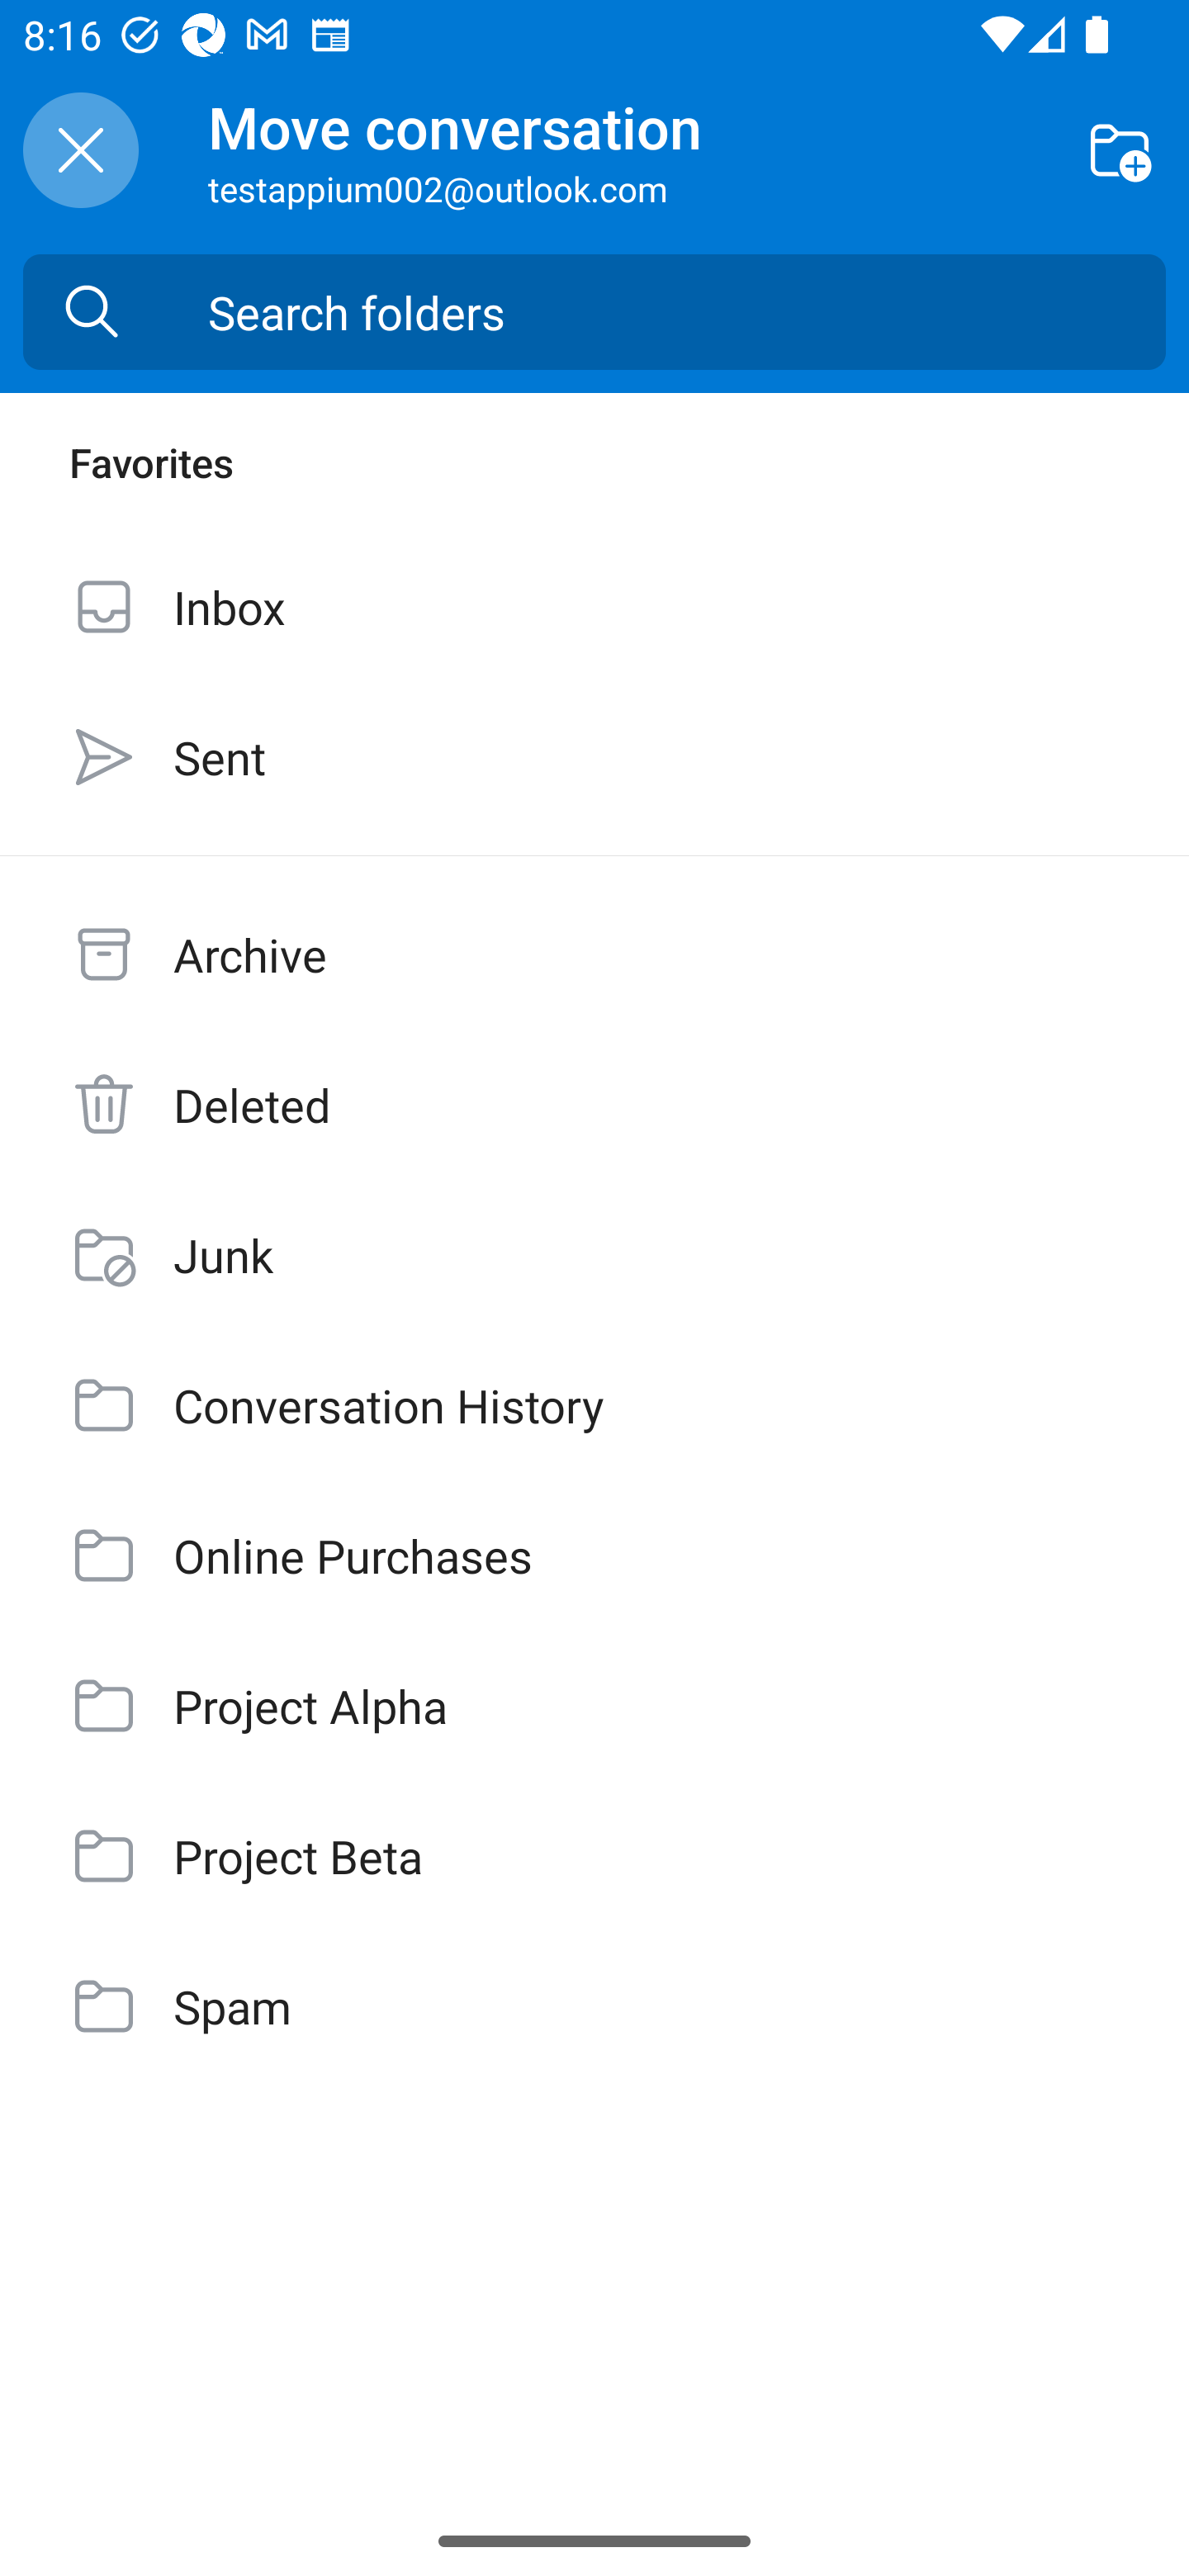 Image resolution: width=1189 pixels, height=2576 pixels. Describe the element at coordinates (81, 150) in the screenshot. I see `Move conversation, Cancel` at that location.